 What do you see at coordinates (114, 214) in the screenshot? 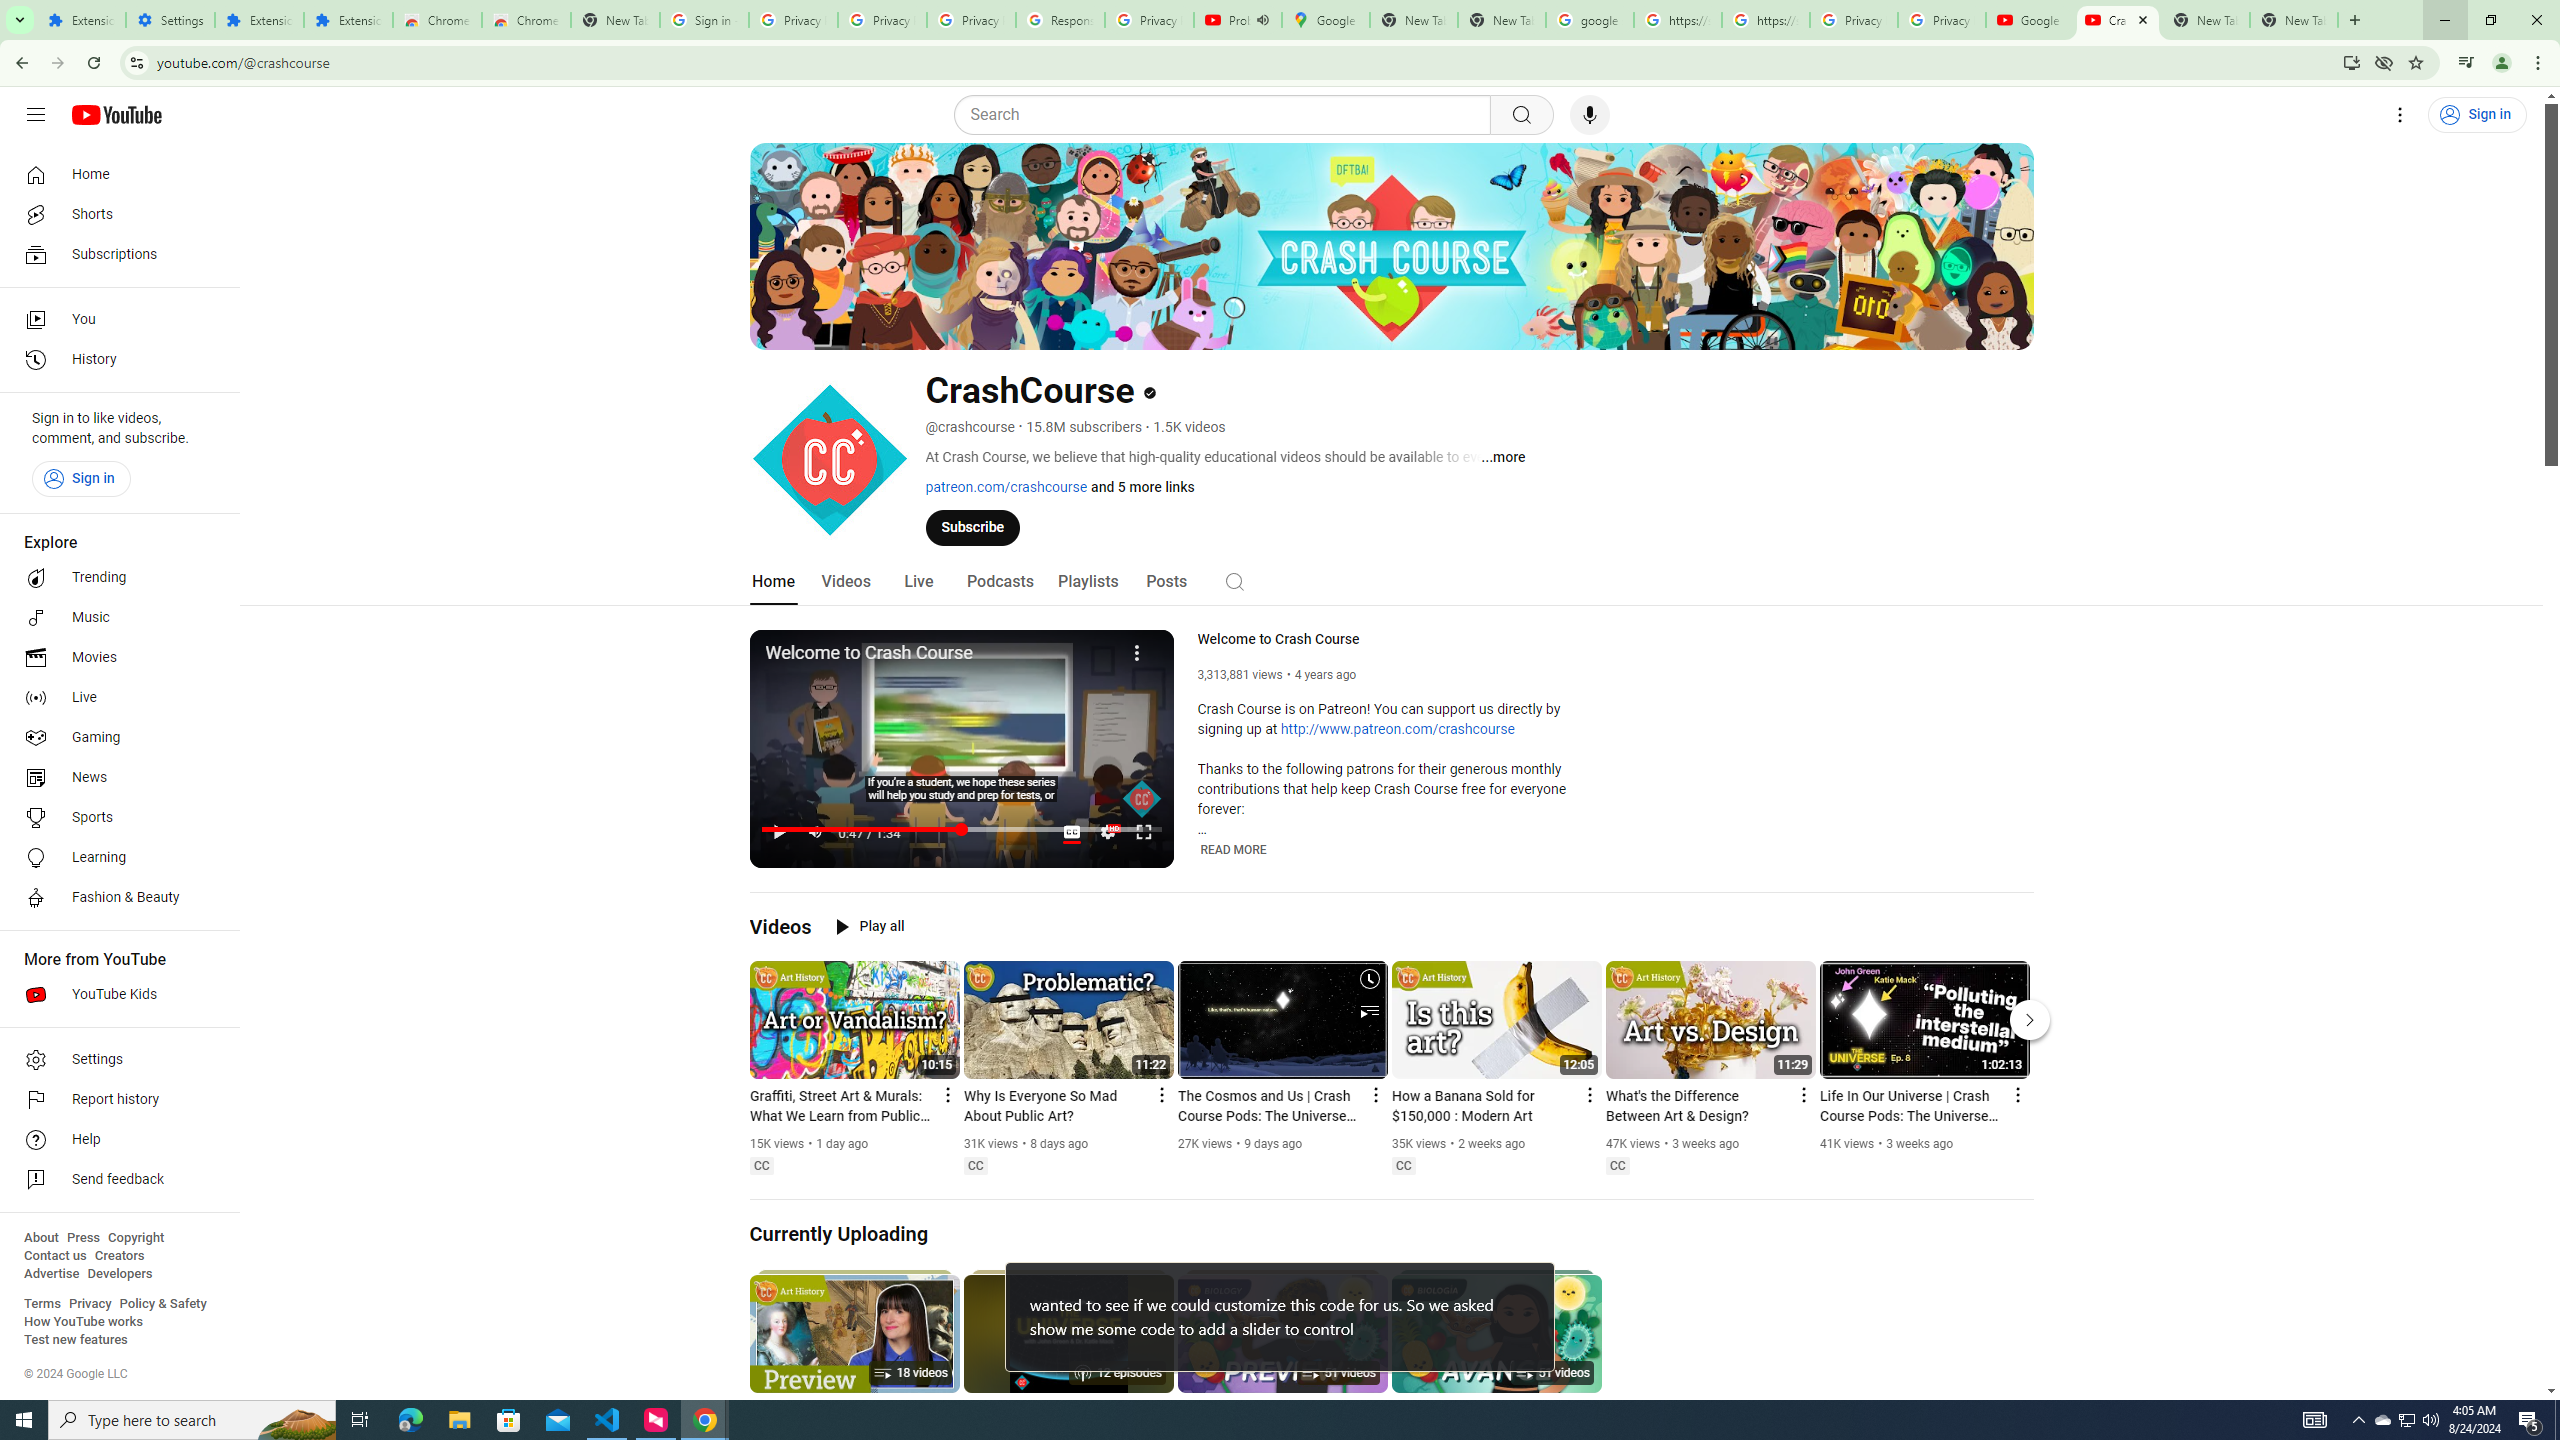
I see `Shorts` at bounding box center [114, 214].